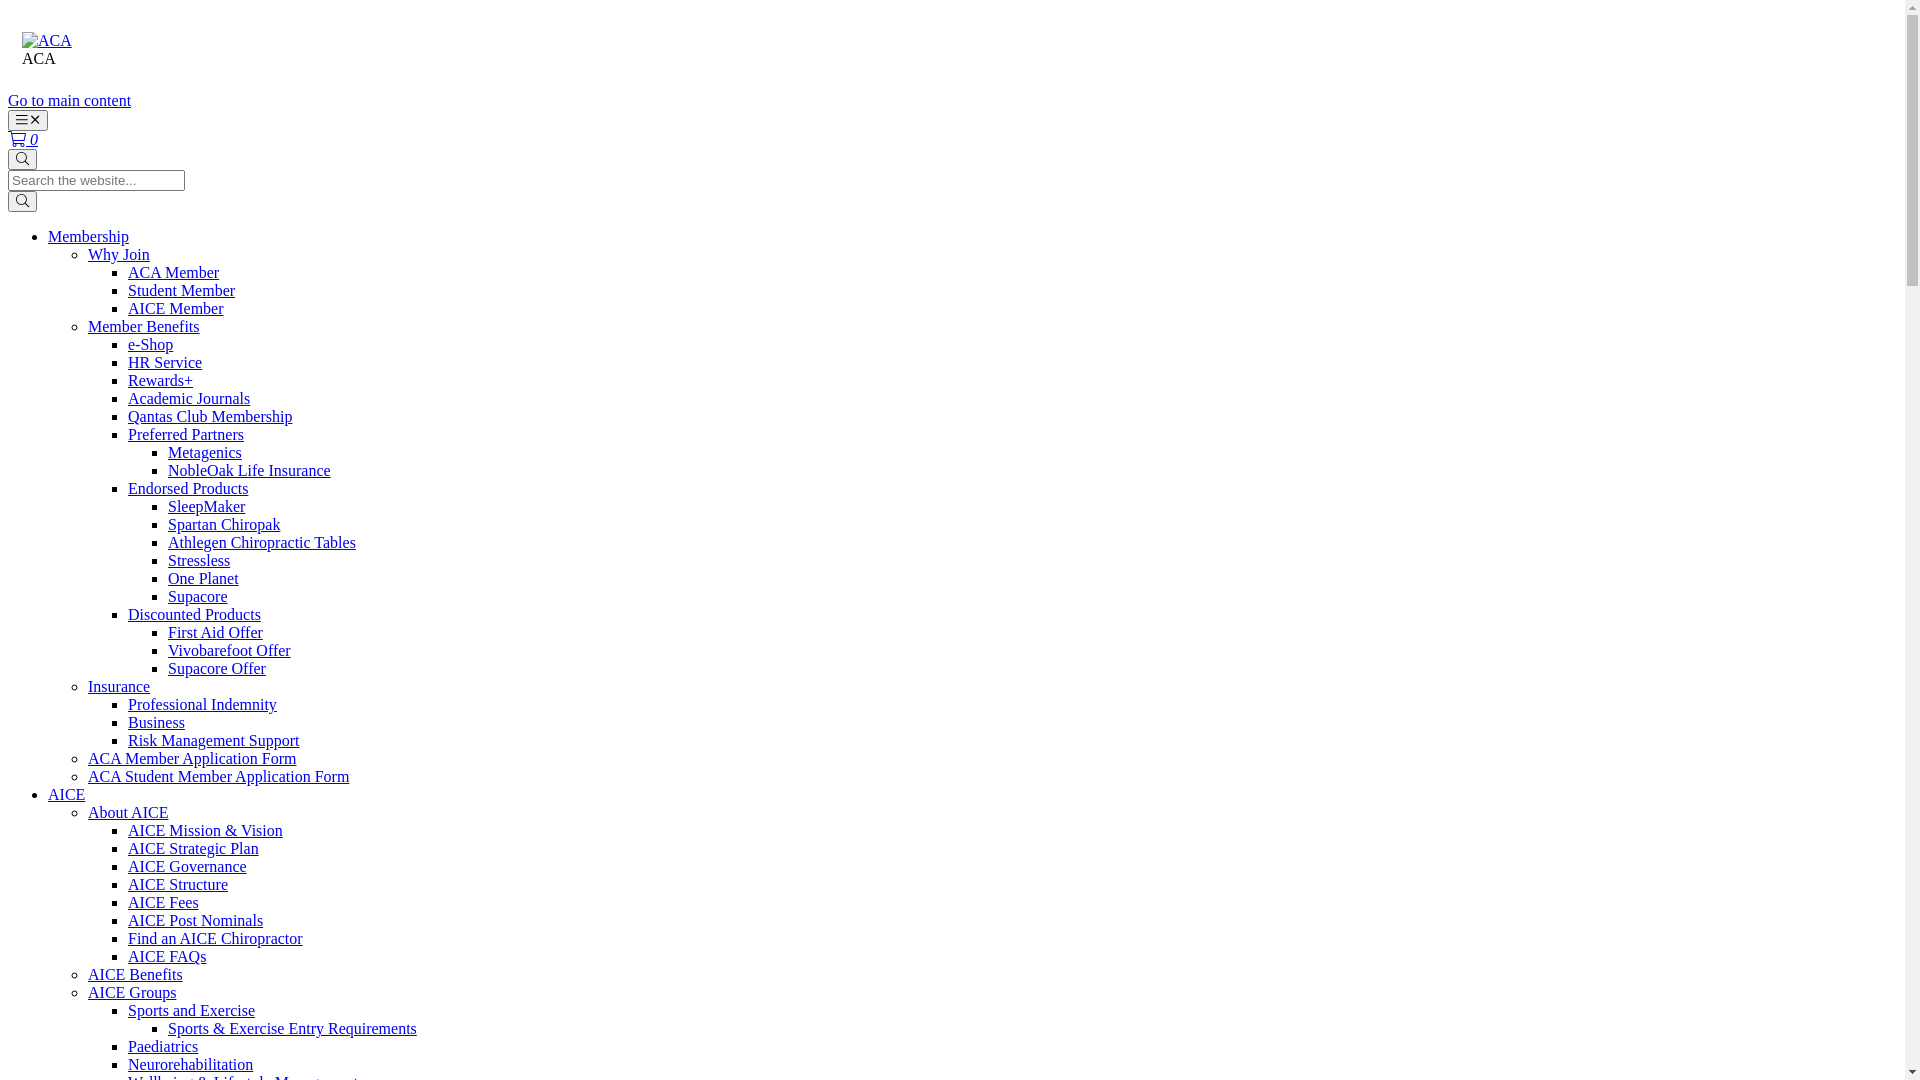 The image size is (1920, 1080). I want to click on Metagenics, so click(205, 452).